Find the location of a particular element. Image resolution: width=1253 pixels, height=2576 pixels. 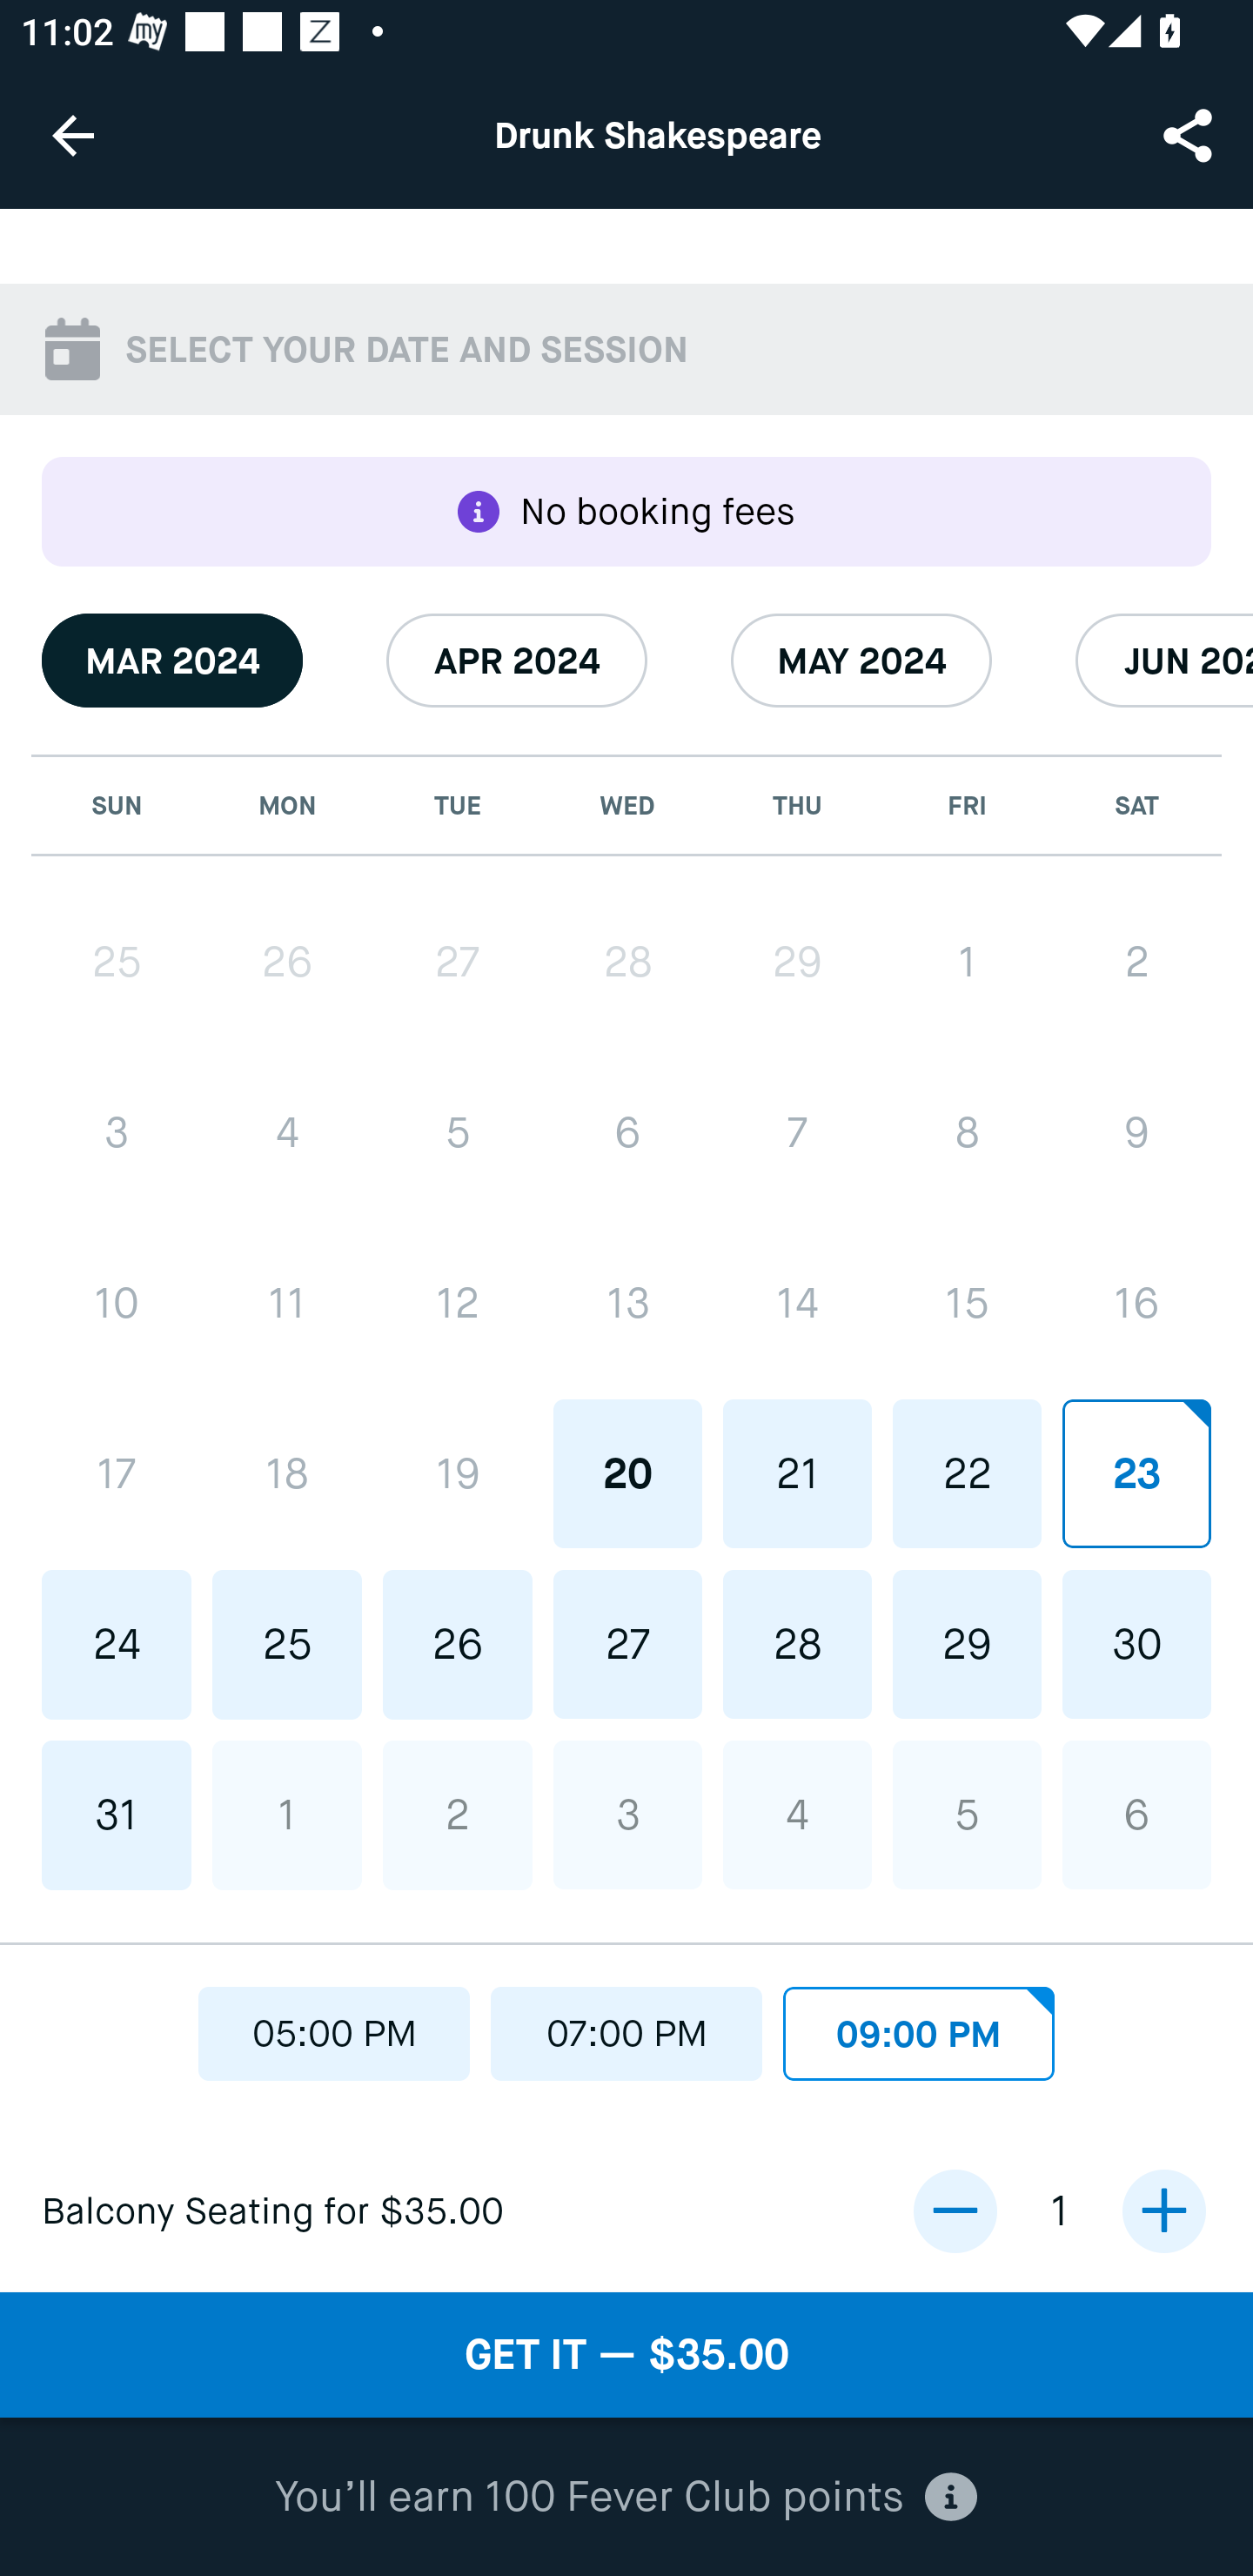

28 is located at coordinates (797, 1643).